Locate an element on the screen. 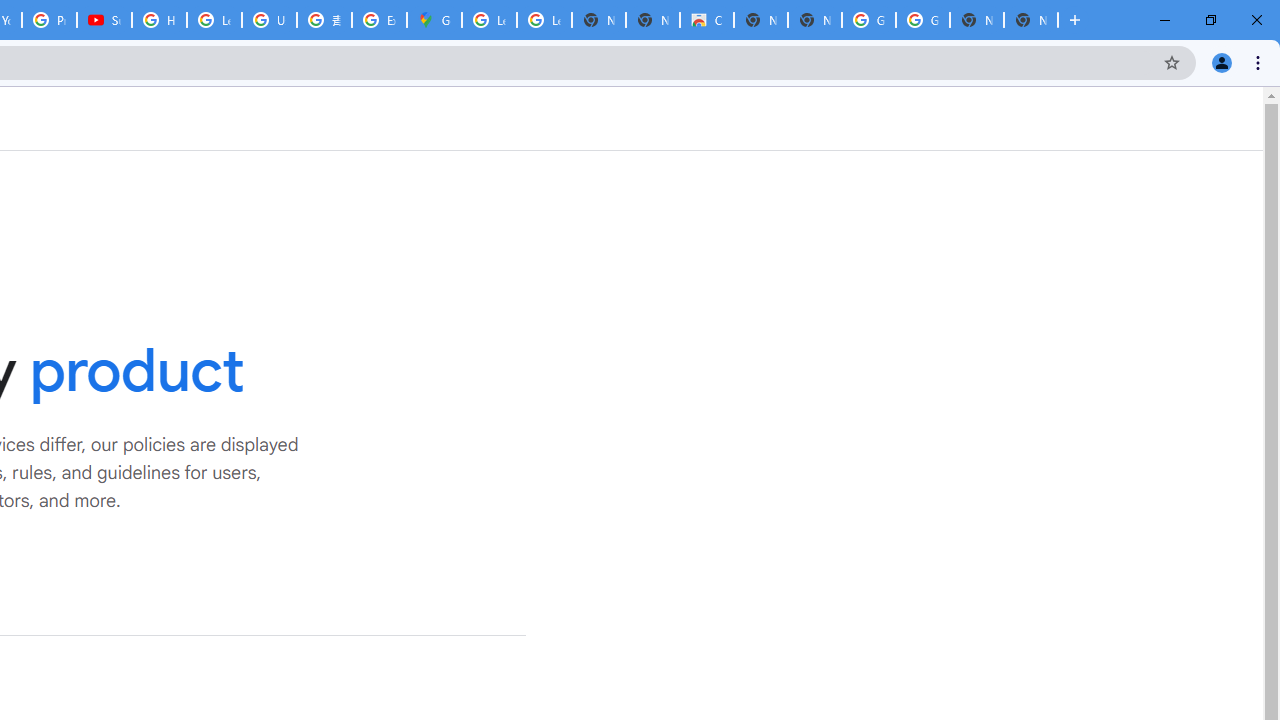 The height and width of the screenshot is (720, 1280). Subscriptions - YouTube is located at coordinates (104, 20).